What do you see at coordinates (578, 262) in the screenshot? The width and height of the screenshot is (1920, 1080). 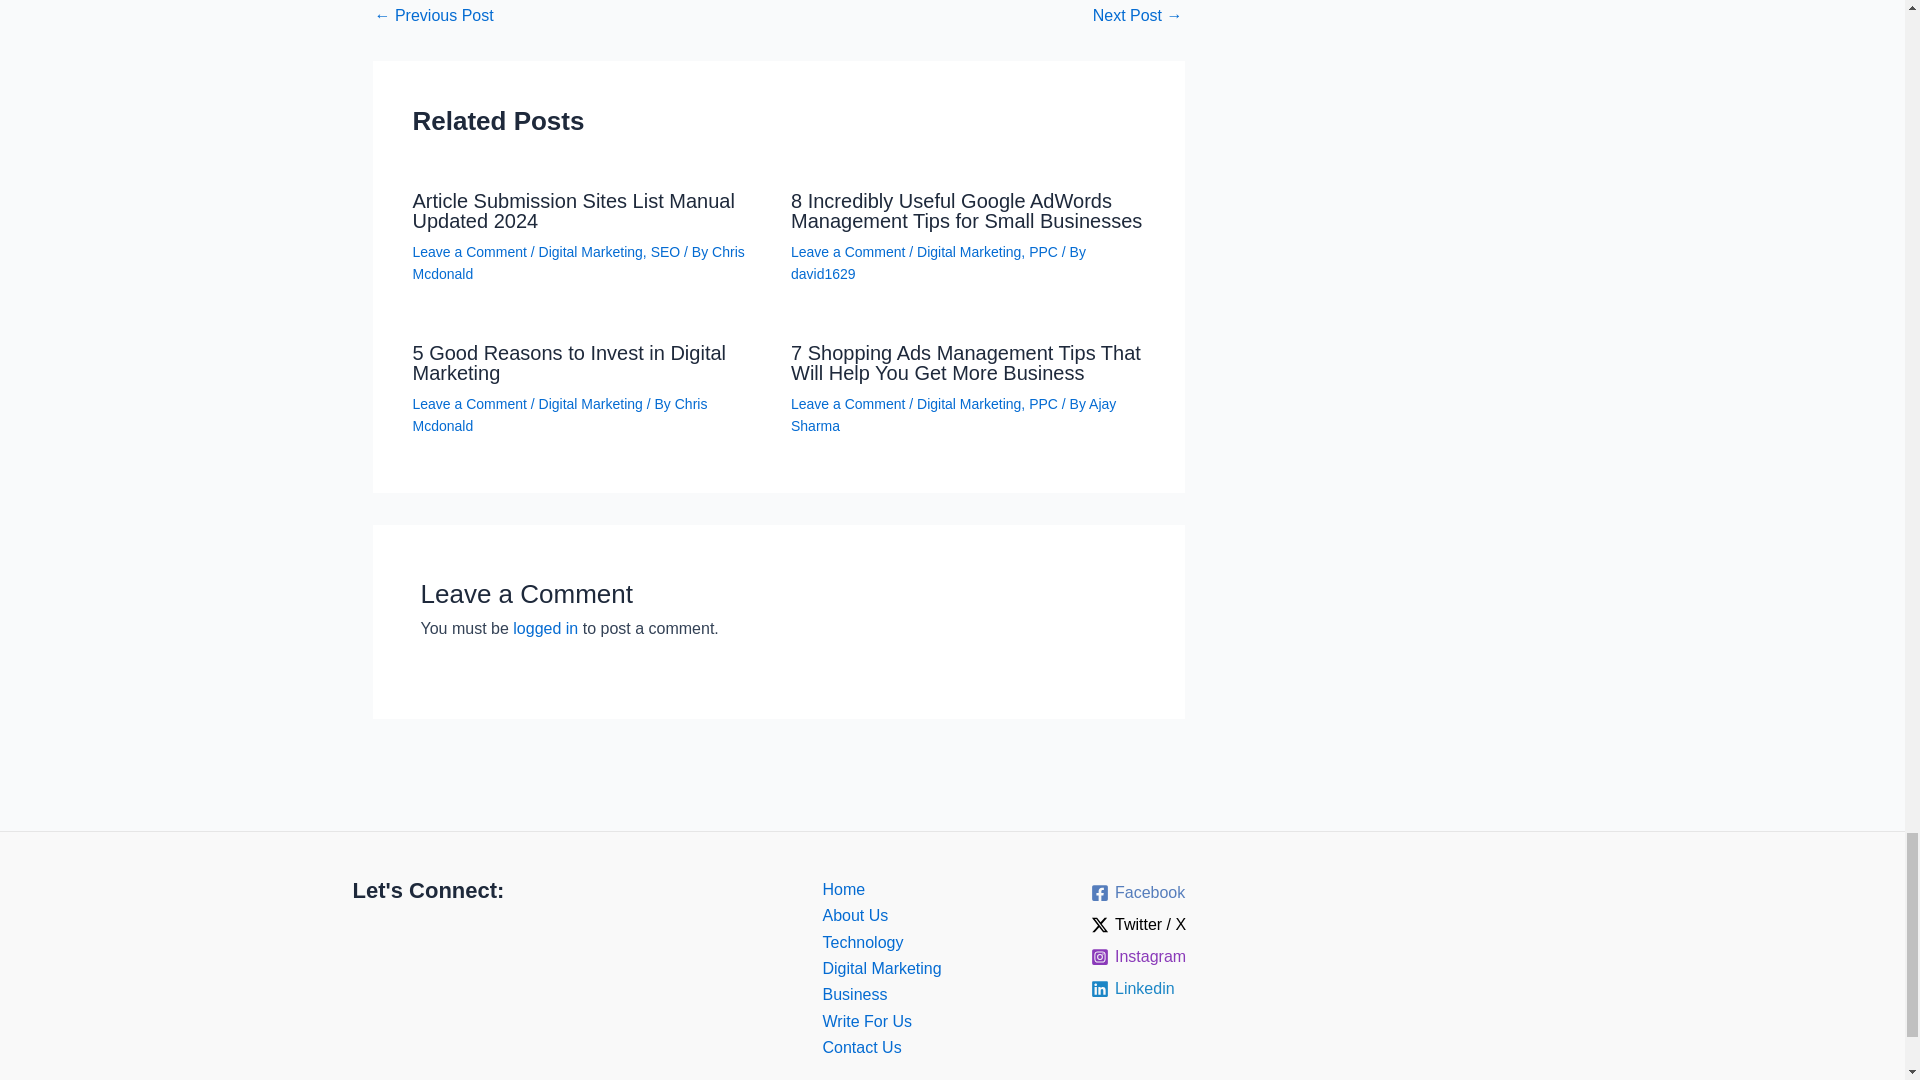 I see `View all posts by Chris Mcdonald` at bounding box center [578, 262].